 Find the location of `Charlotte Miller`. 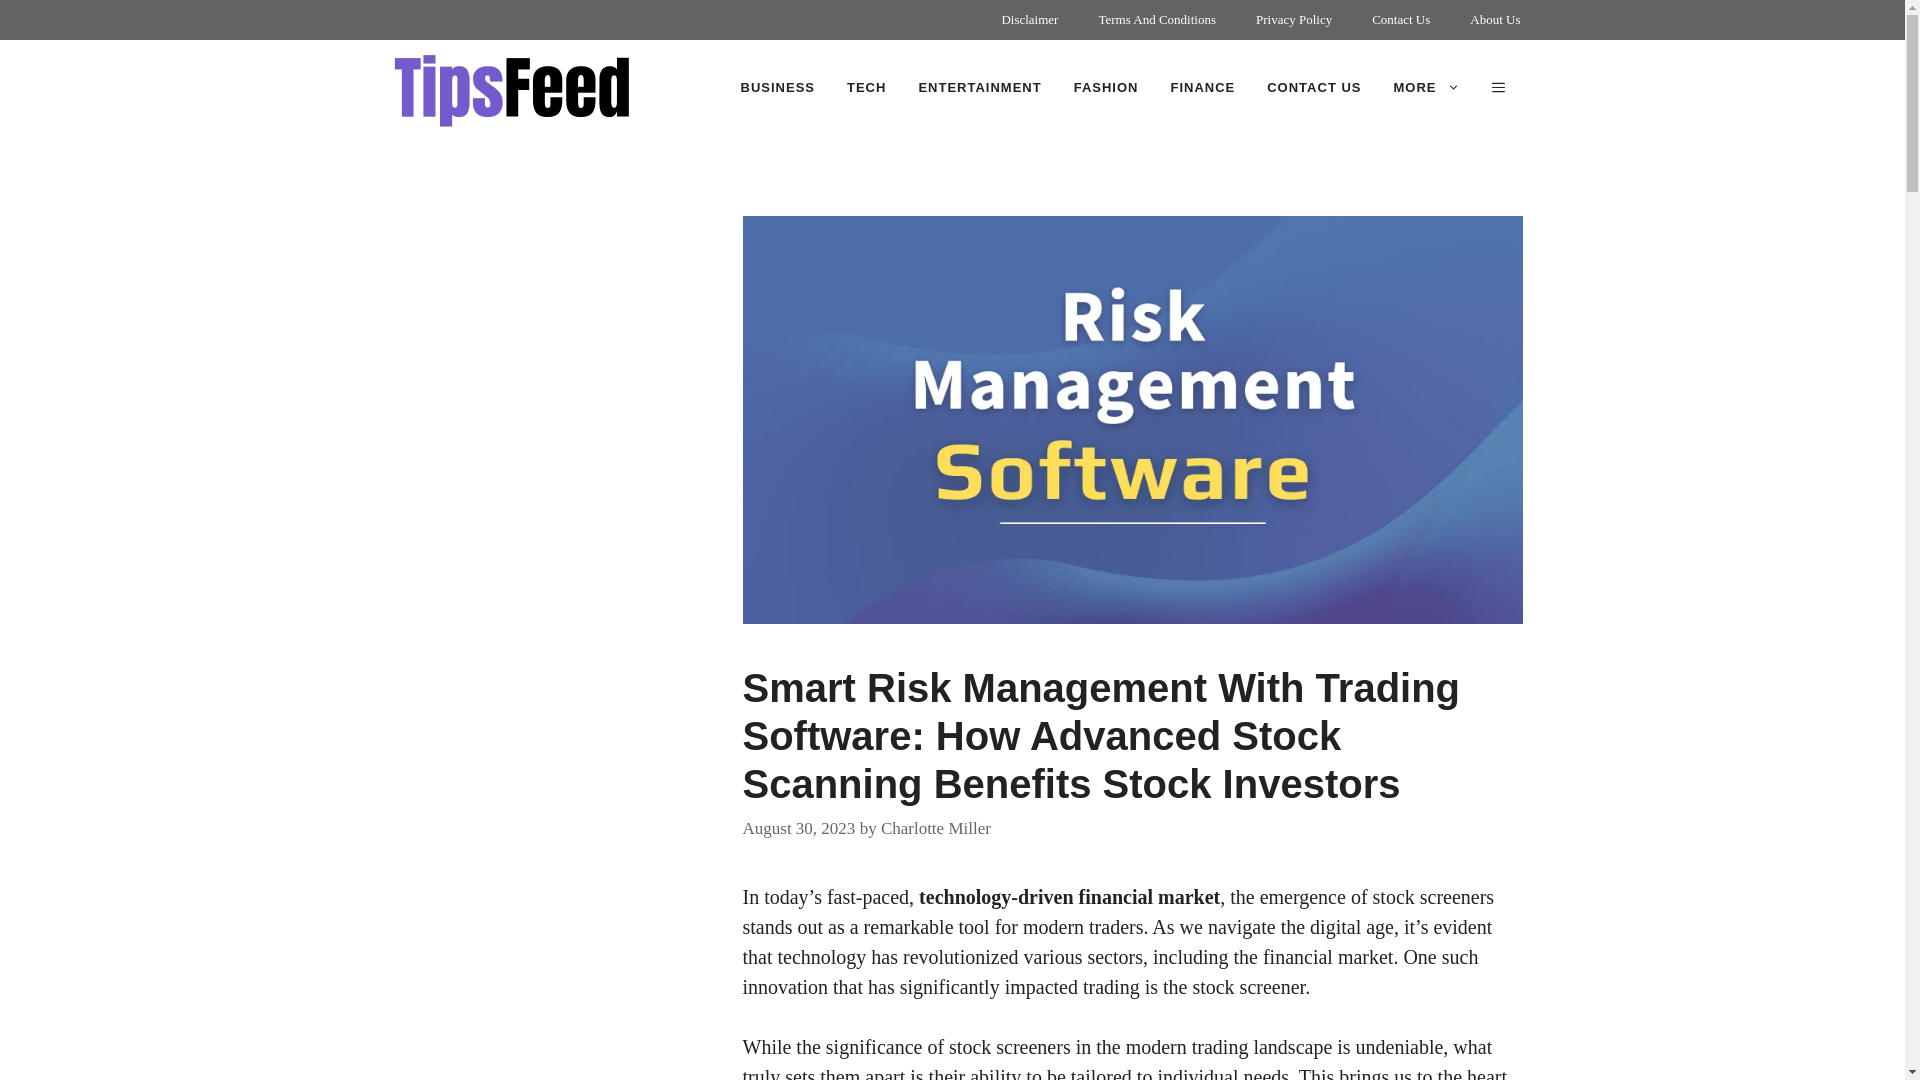

Charlotte Miller is located at coordinates (936, 828).